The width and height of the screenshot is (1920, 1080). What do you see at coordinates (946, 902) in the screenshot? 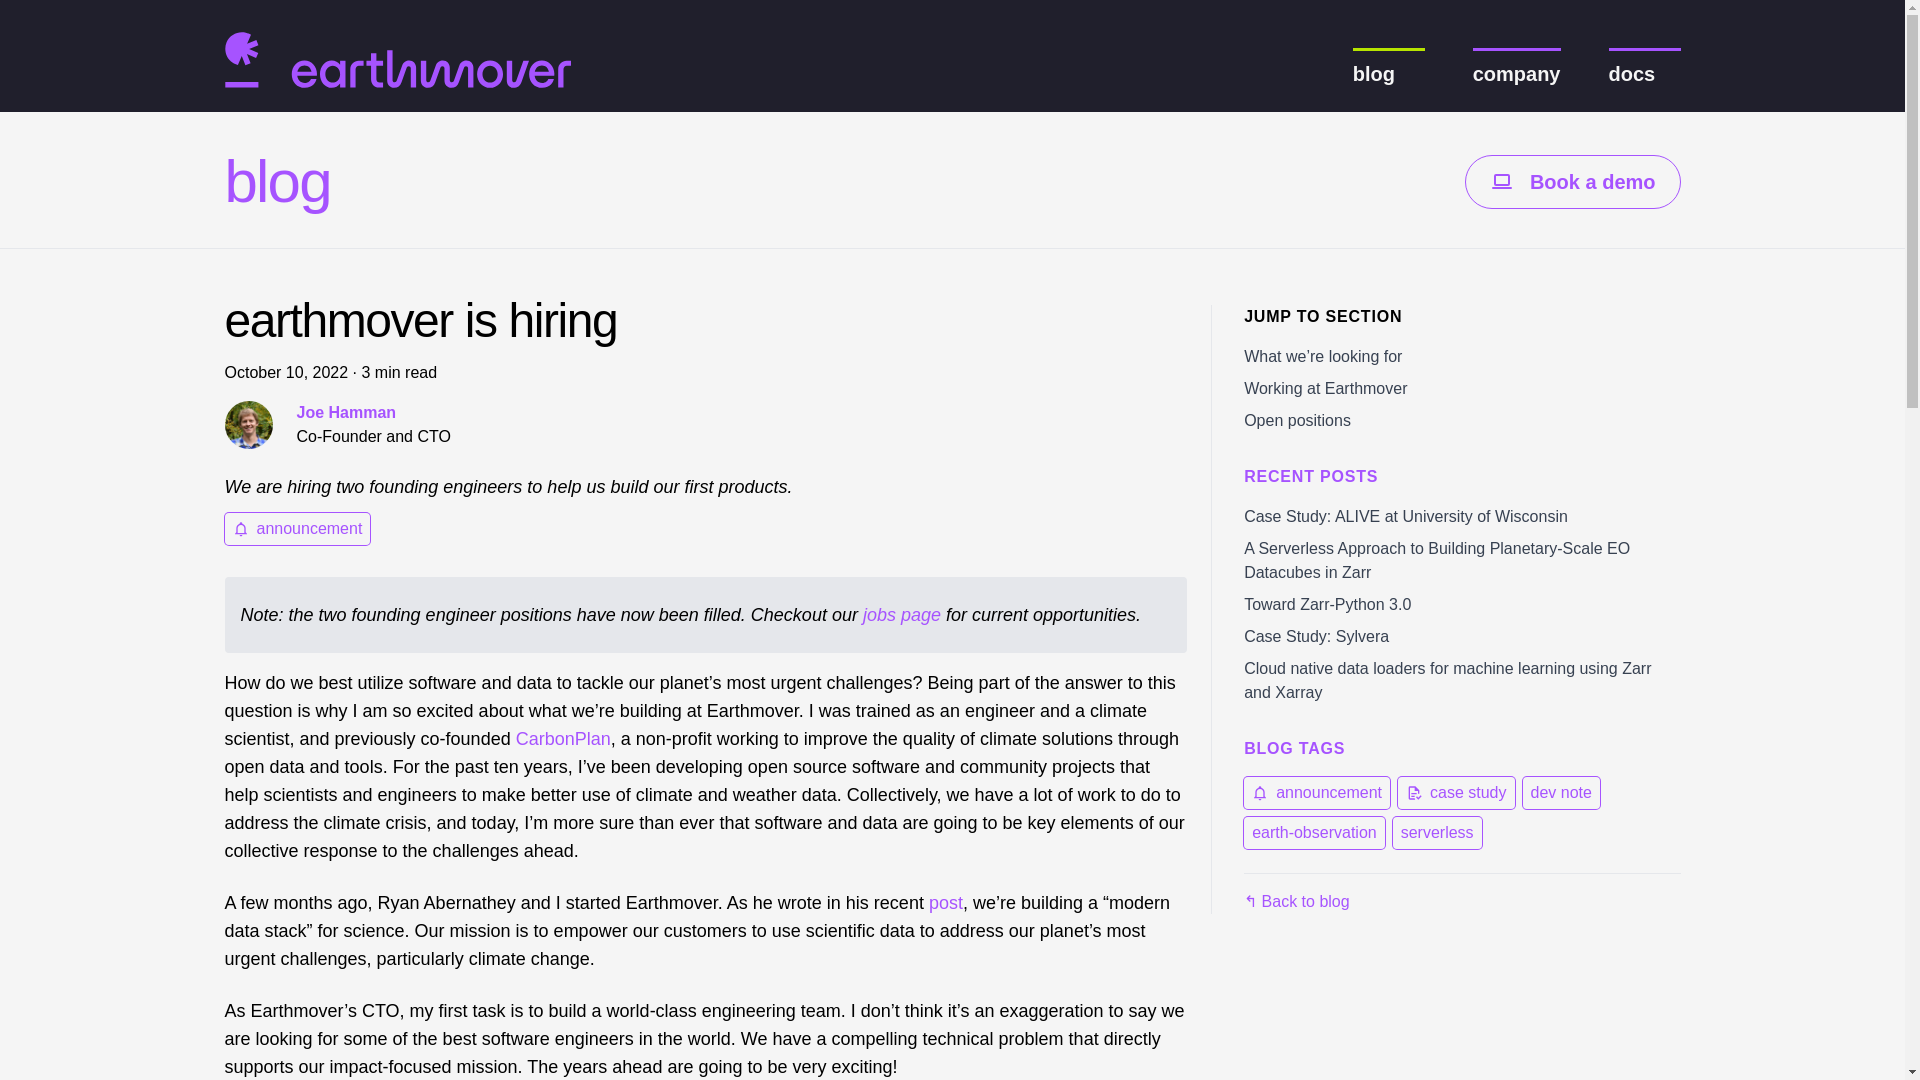
I see `post` at bounding box center [946, 902].